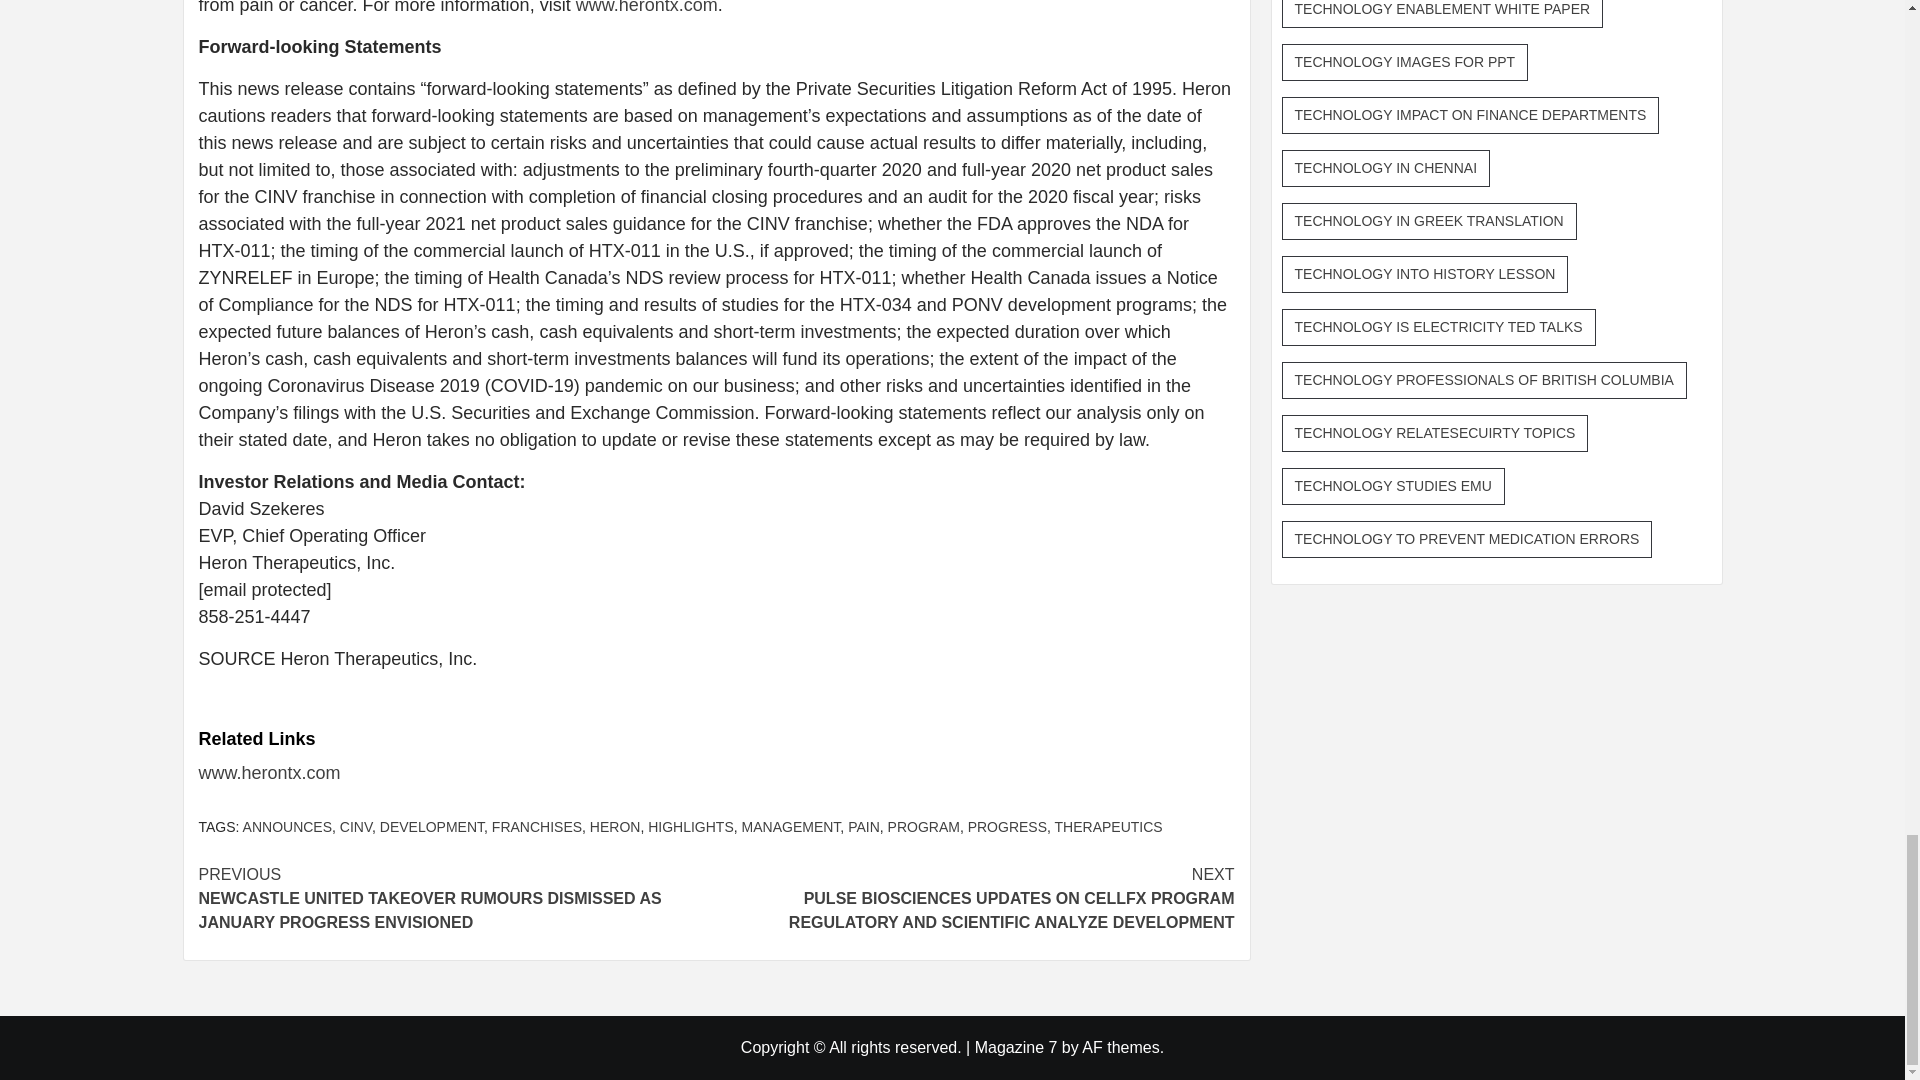 The width and height of the screenshot is (1920, 1080). I want to click on PAIN, so click(864, 826).